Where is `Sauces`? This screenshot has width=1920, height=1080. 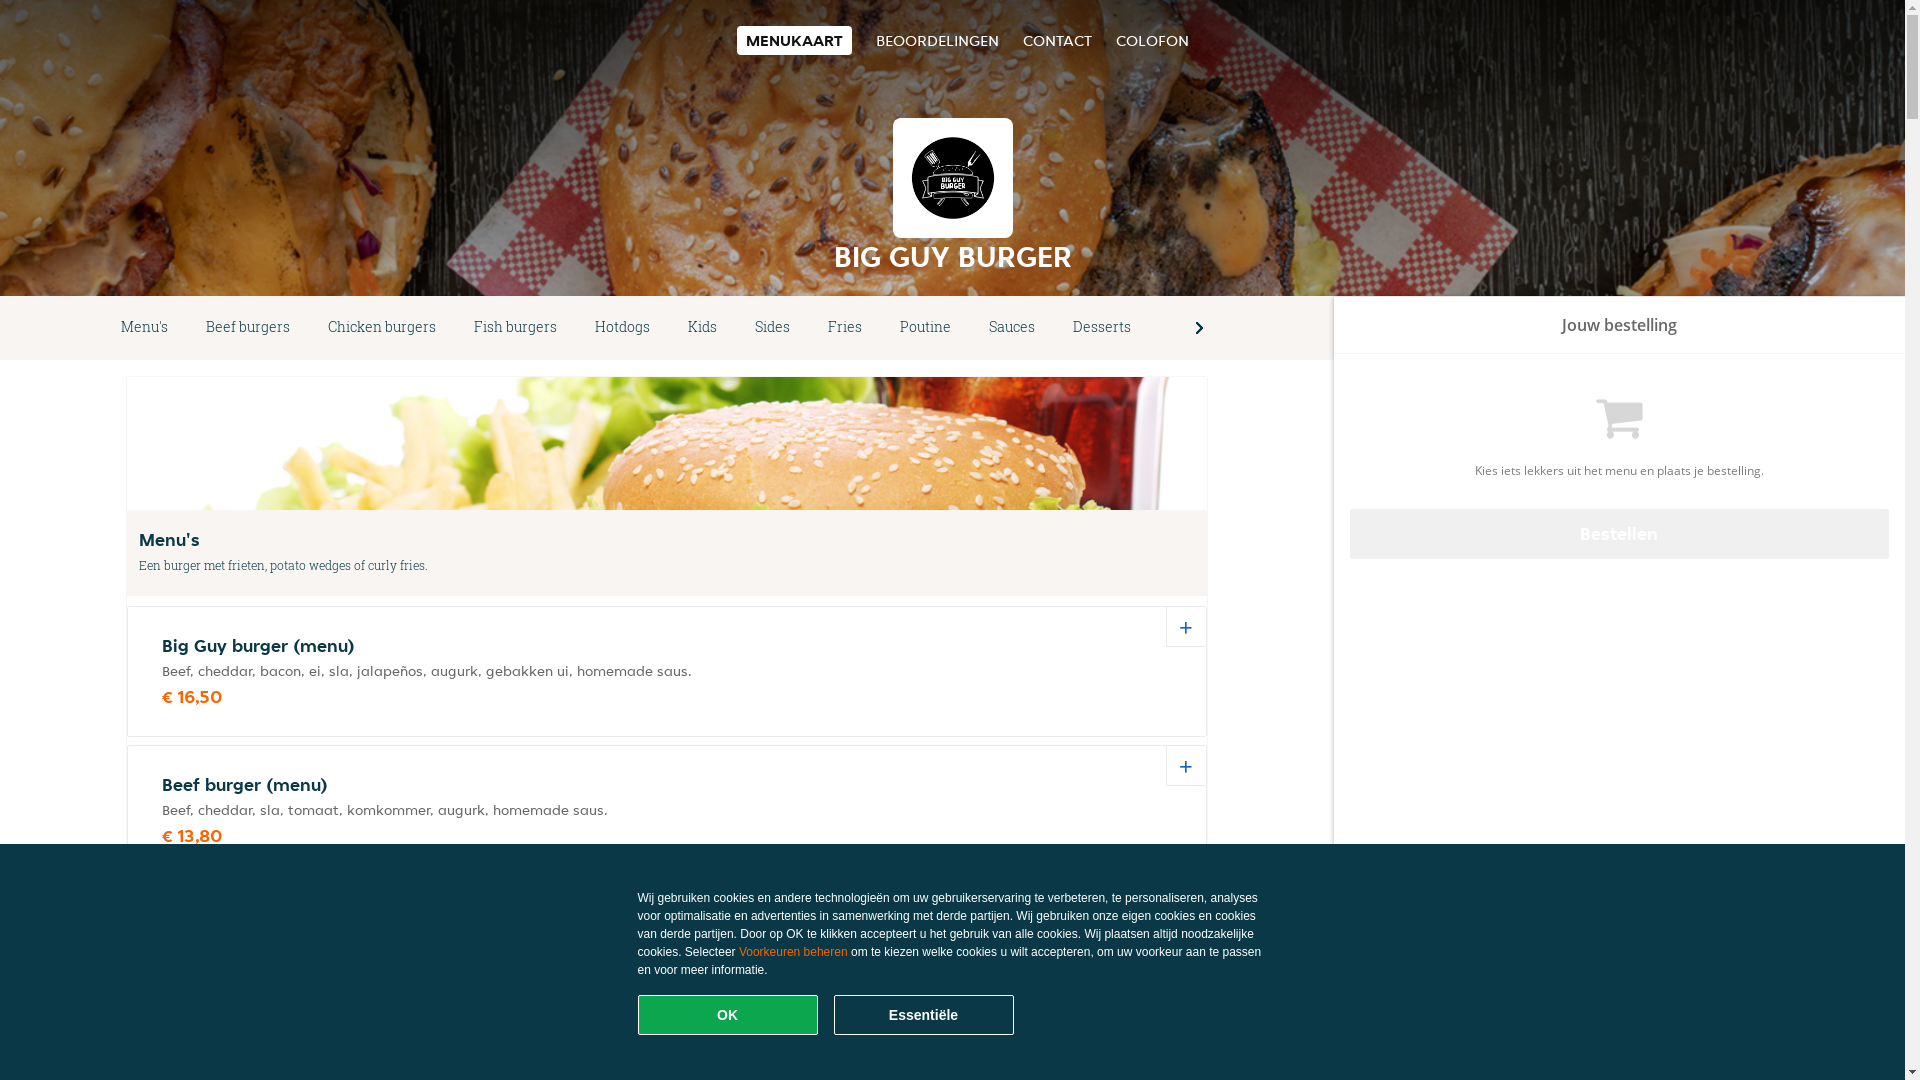
Sauces is located at coordinates (1012, 328).